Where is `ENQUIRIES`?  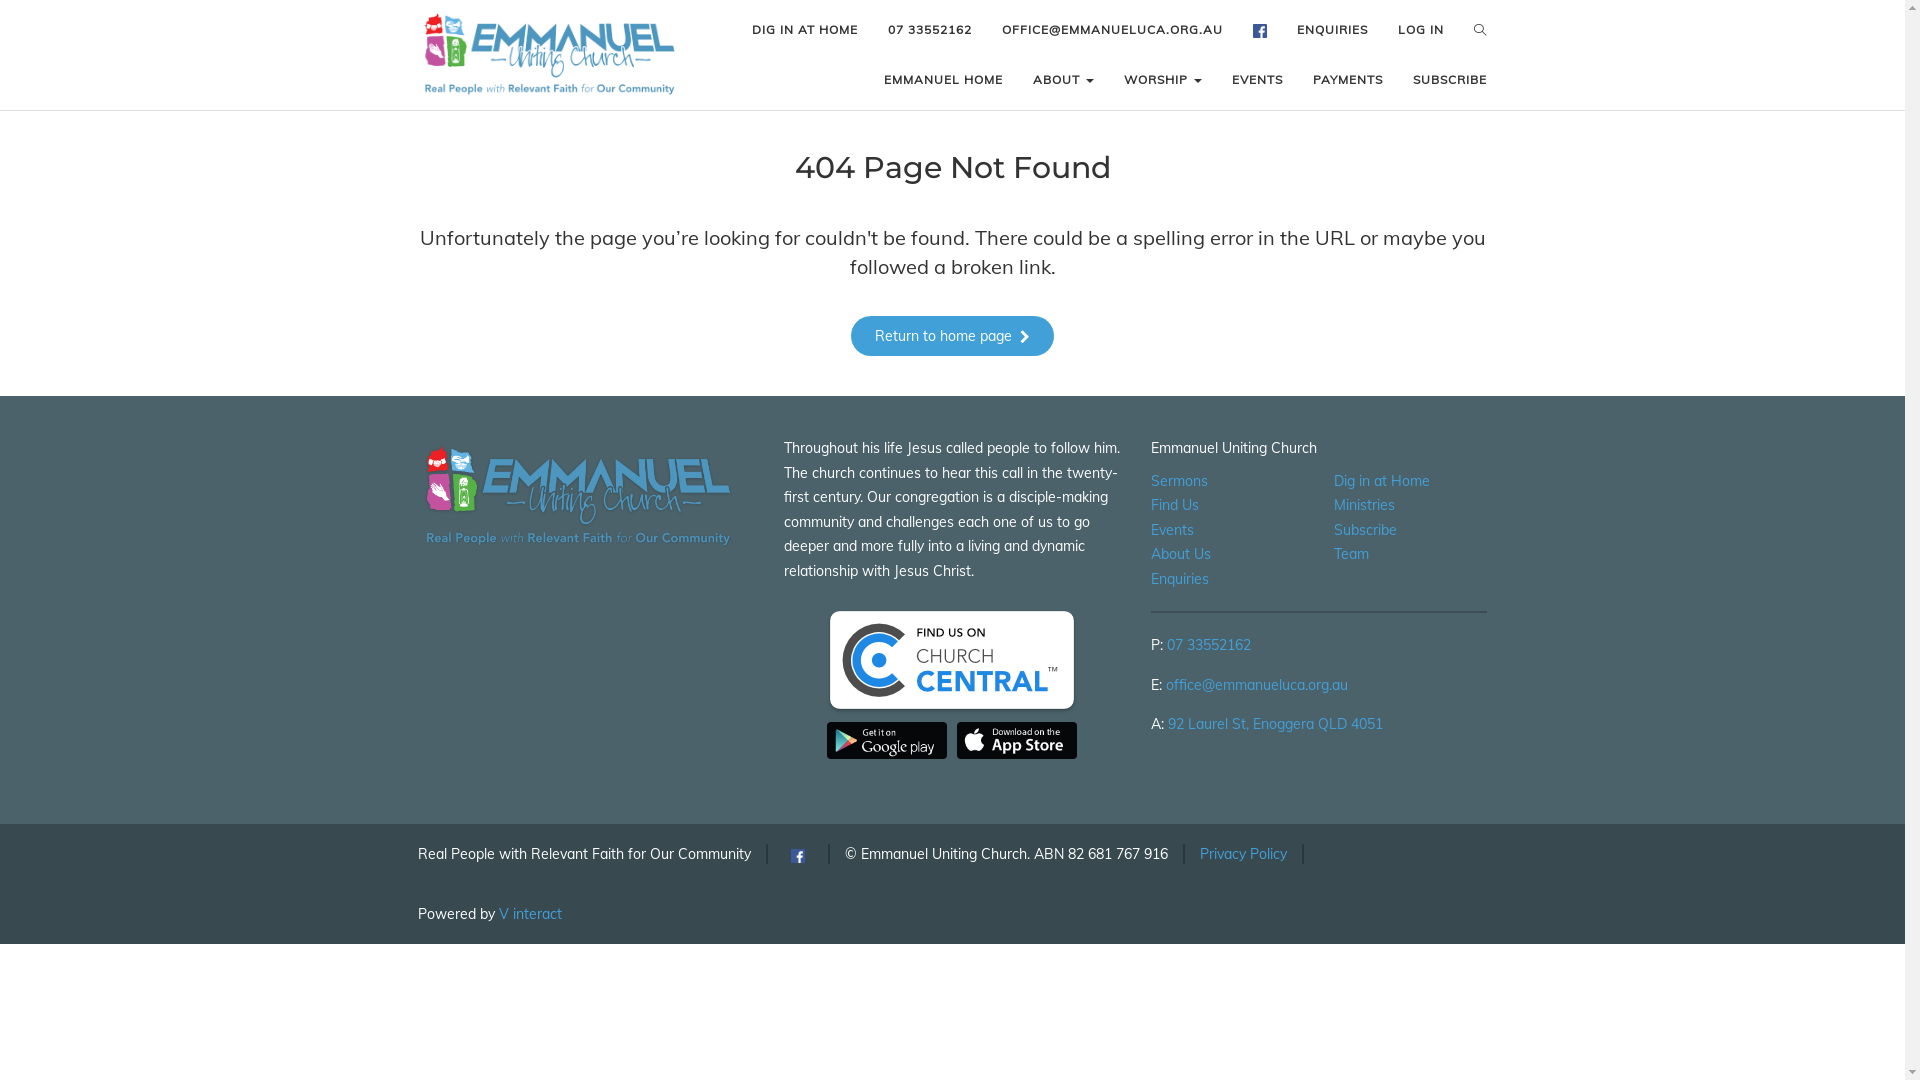 ENQUIRIES is located at coordinates (1332, 30).